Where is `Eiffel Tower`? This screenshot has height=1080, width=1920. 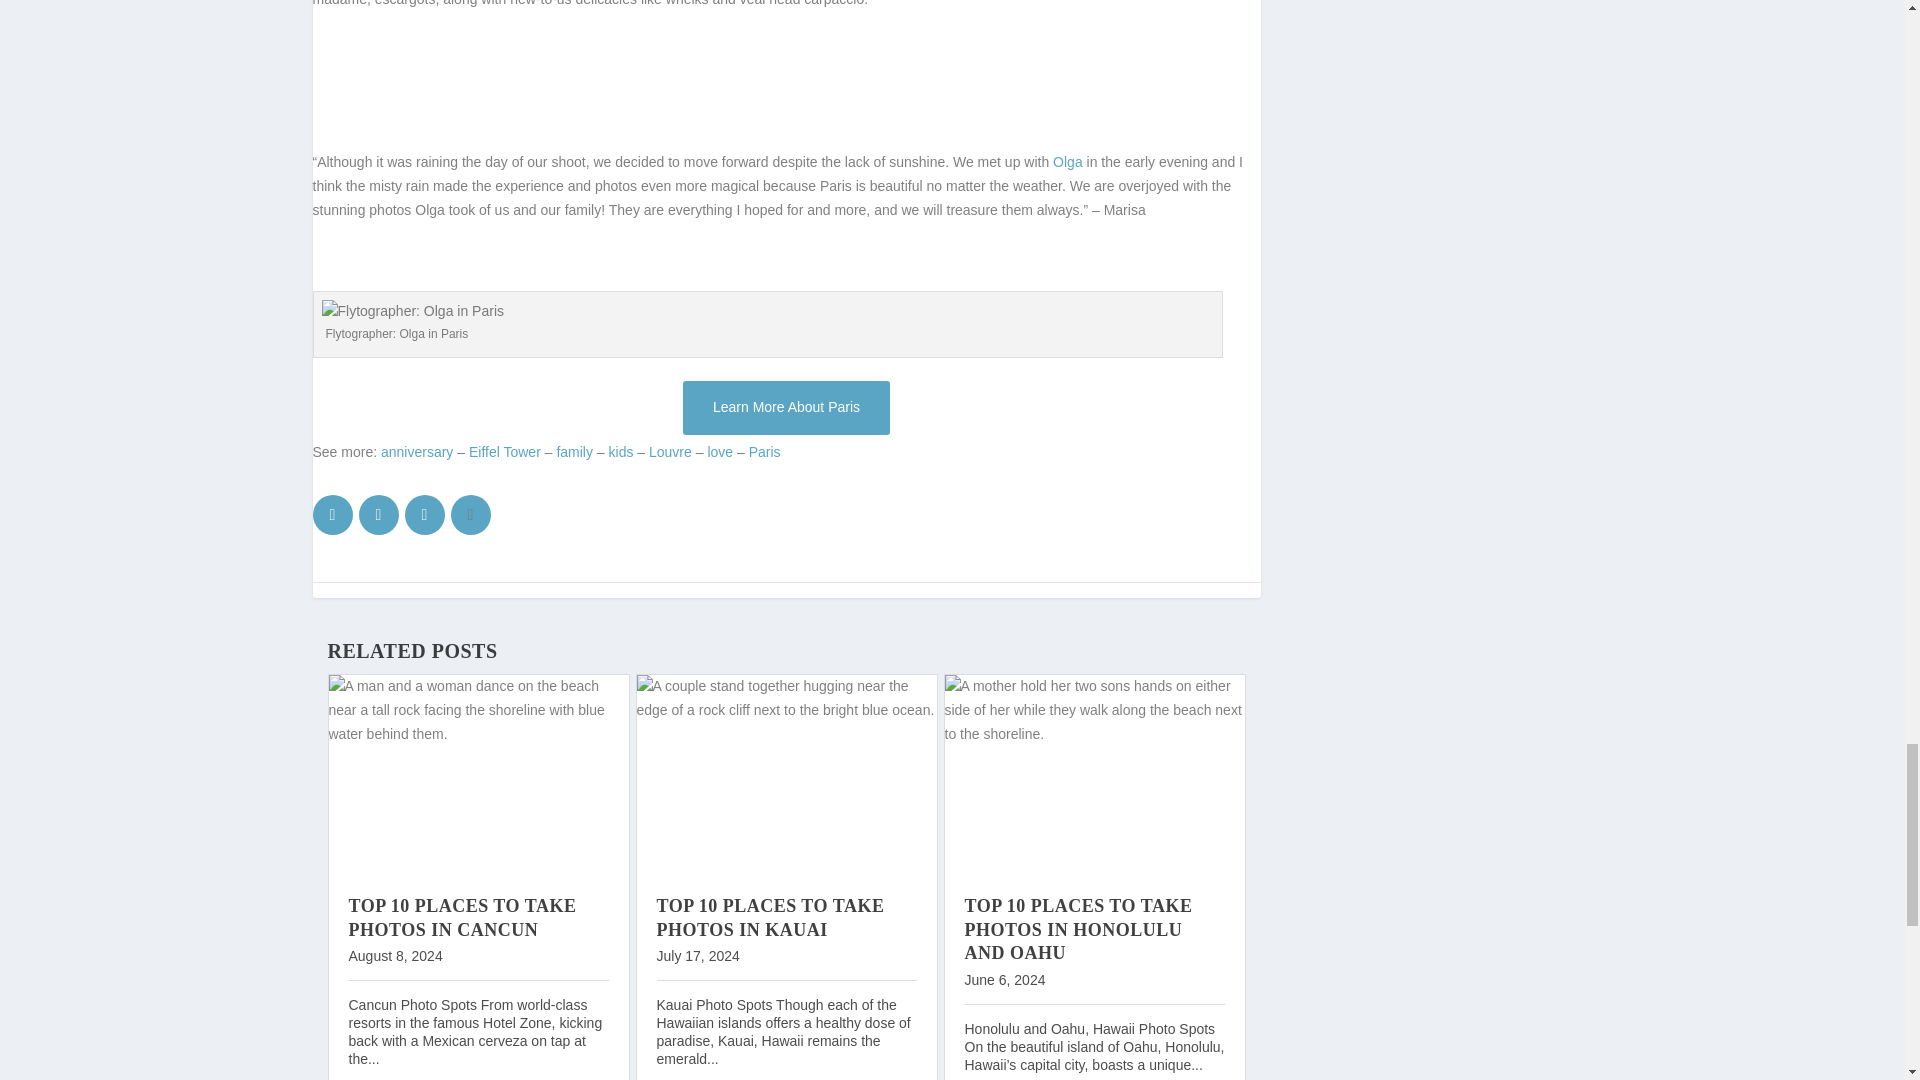 Eiffel Tower is located at coordinates (504, 452).